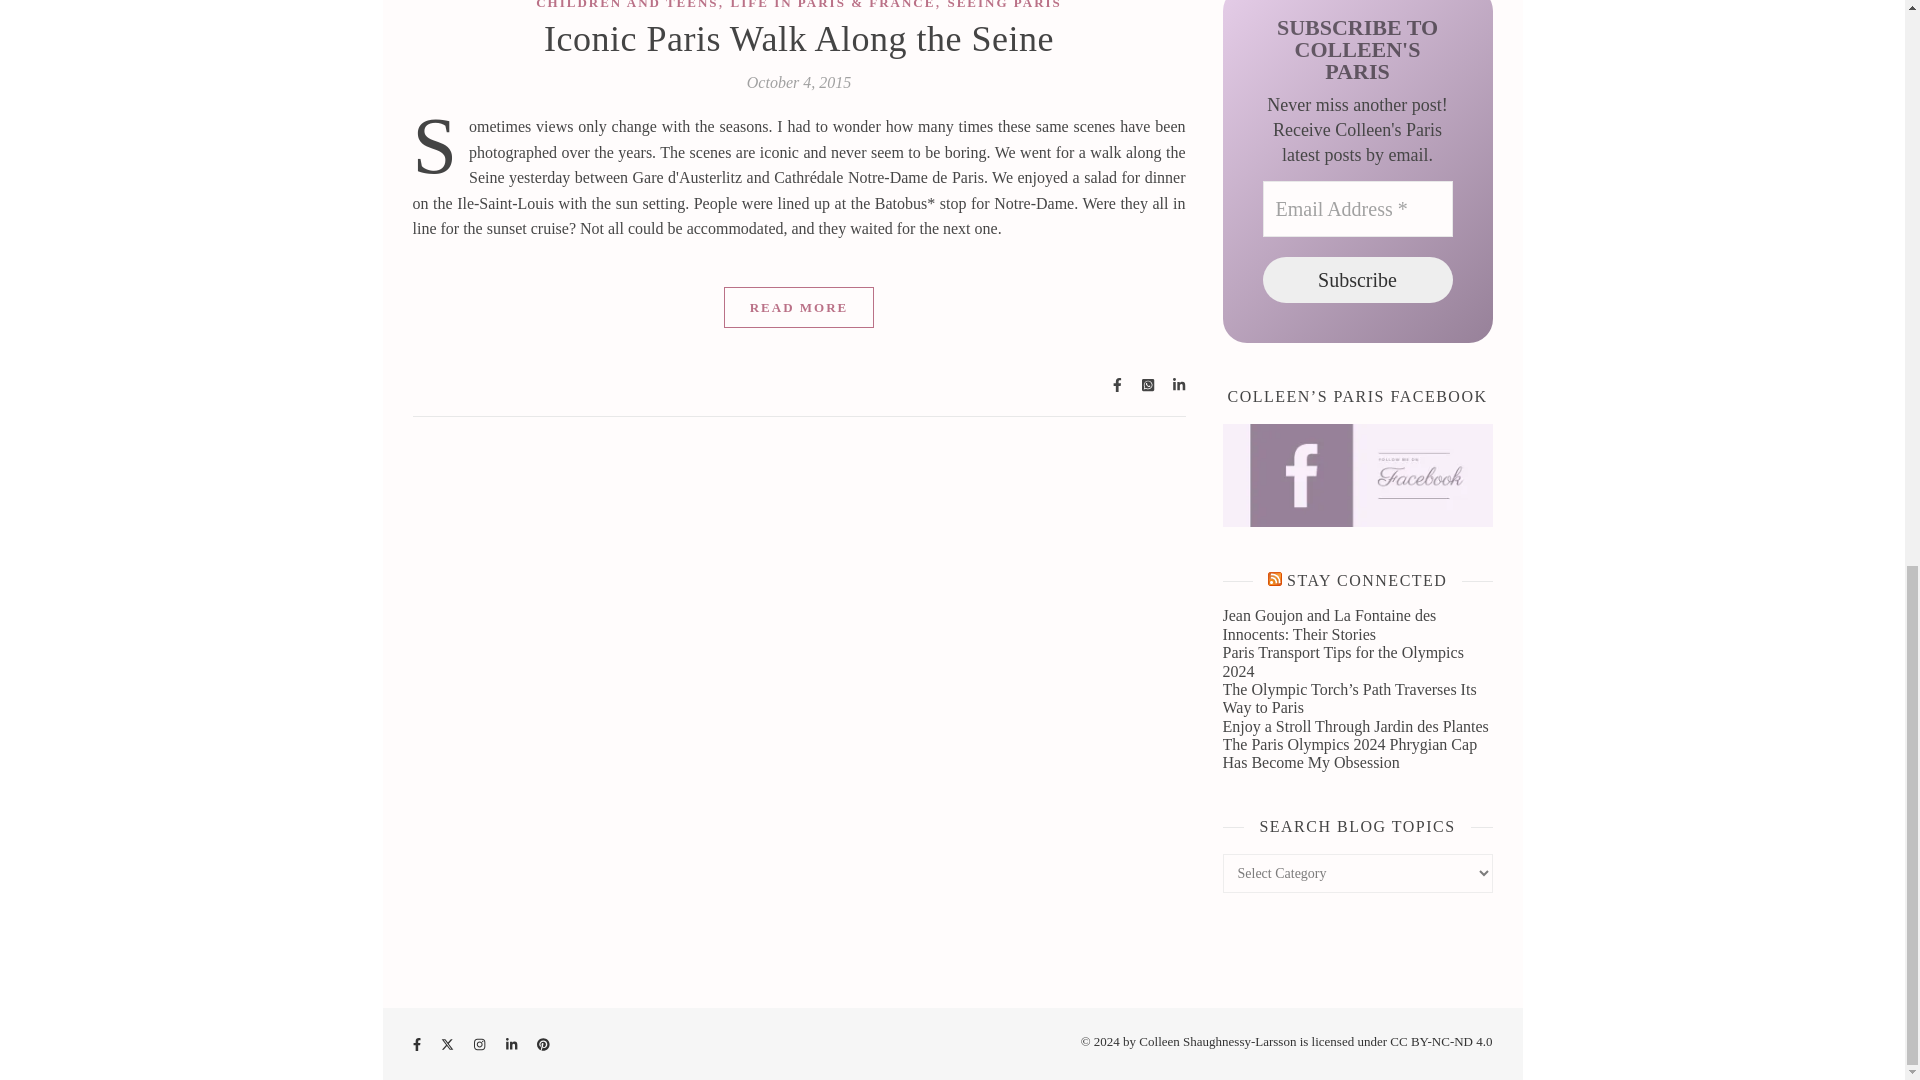 The height and width of the screenshot is (1080, 1920). What do you see at coordinates (1356, 280) in the screenshot?
I see `Subscribe` at bounding box center [1356, 280].